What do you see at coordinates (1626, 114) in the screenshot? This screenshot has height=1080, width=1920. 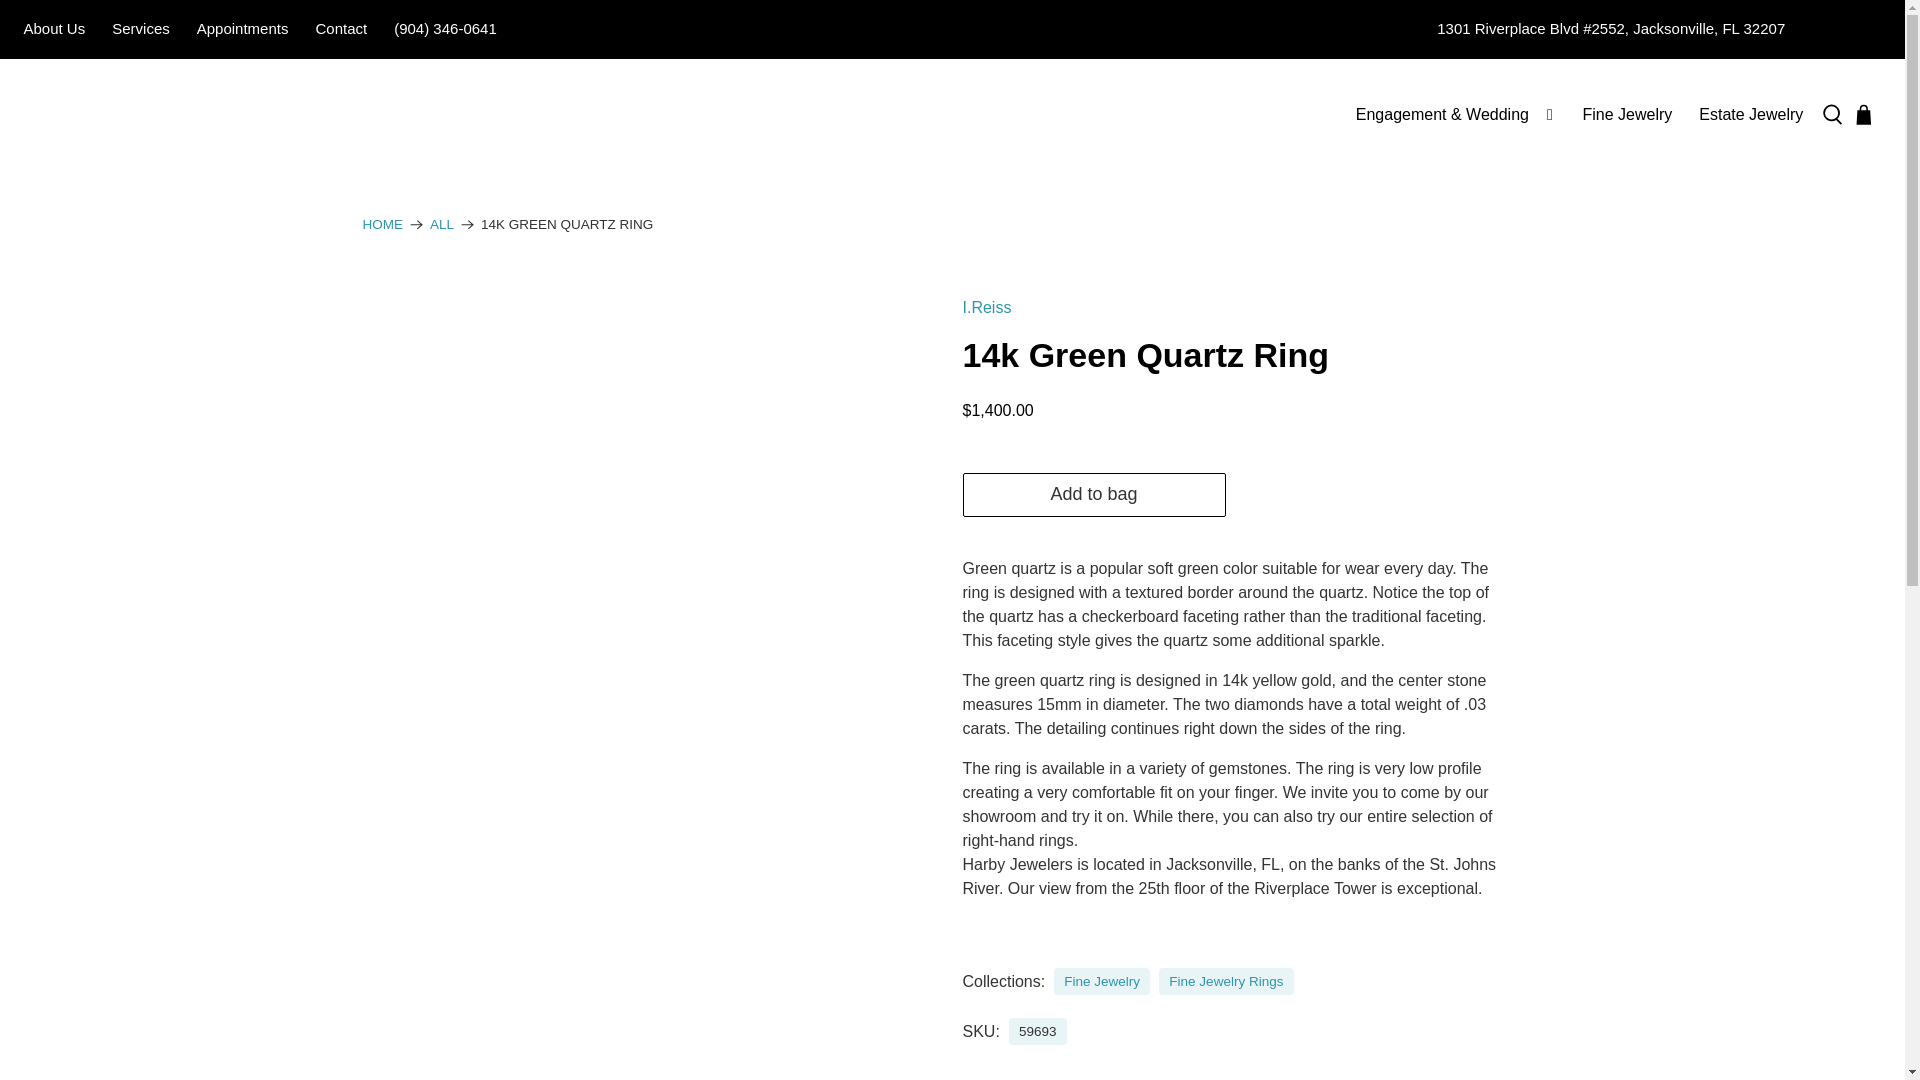 I see `Fine Jewelry` at bounding box center [1626, 114].